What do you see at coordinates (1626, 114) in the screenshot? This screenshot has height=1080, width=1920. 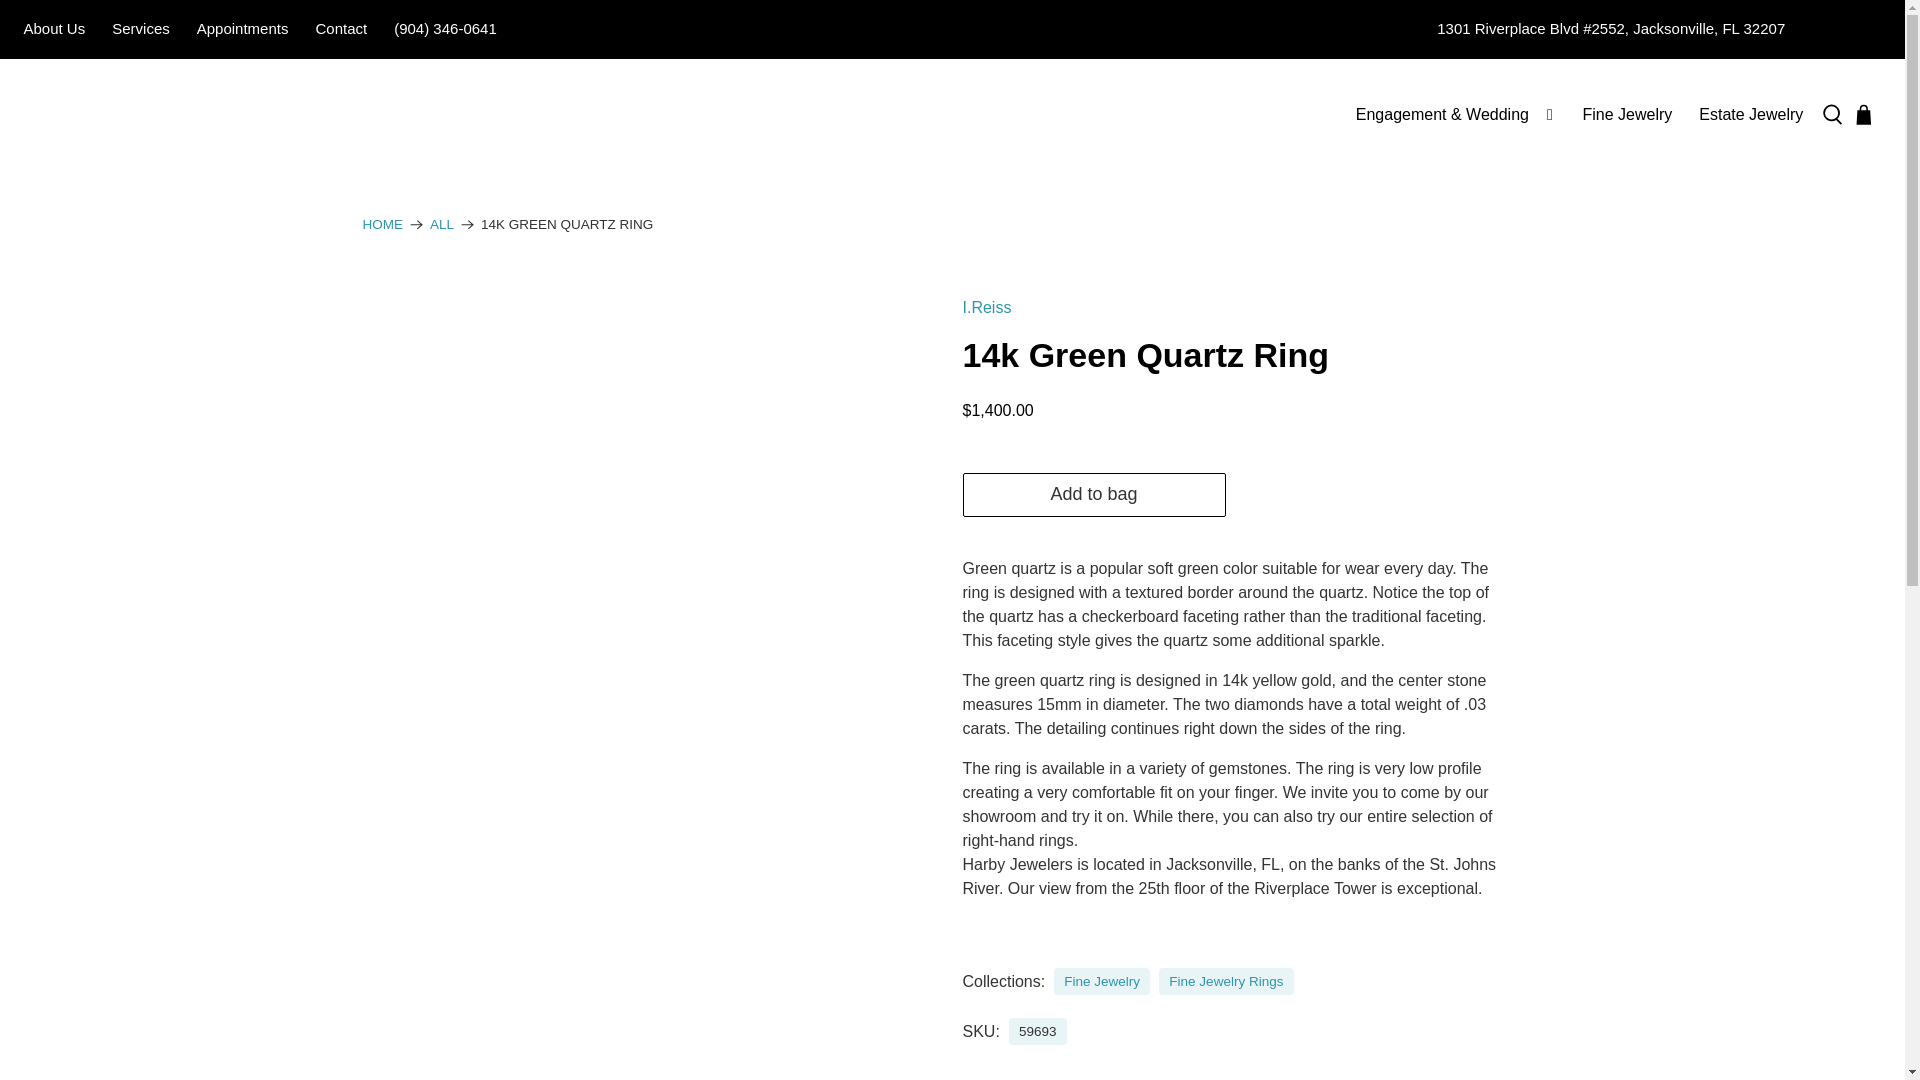 I see `Fine Jewelry` at bounding box center [1626, 114].